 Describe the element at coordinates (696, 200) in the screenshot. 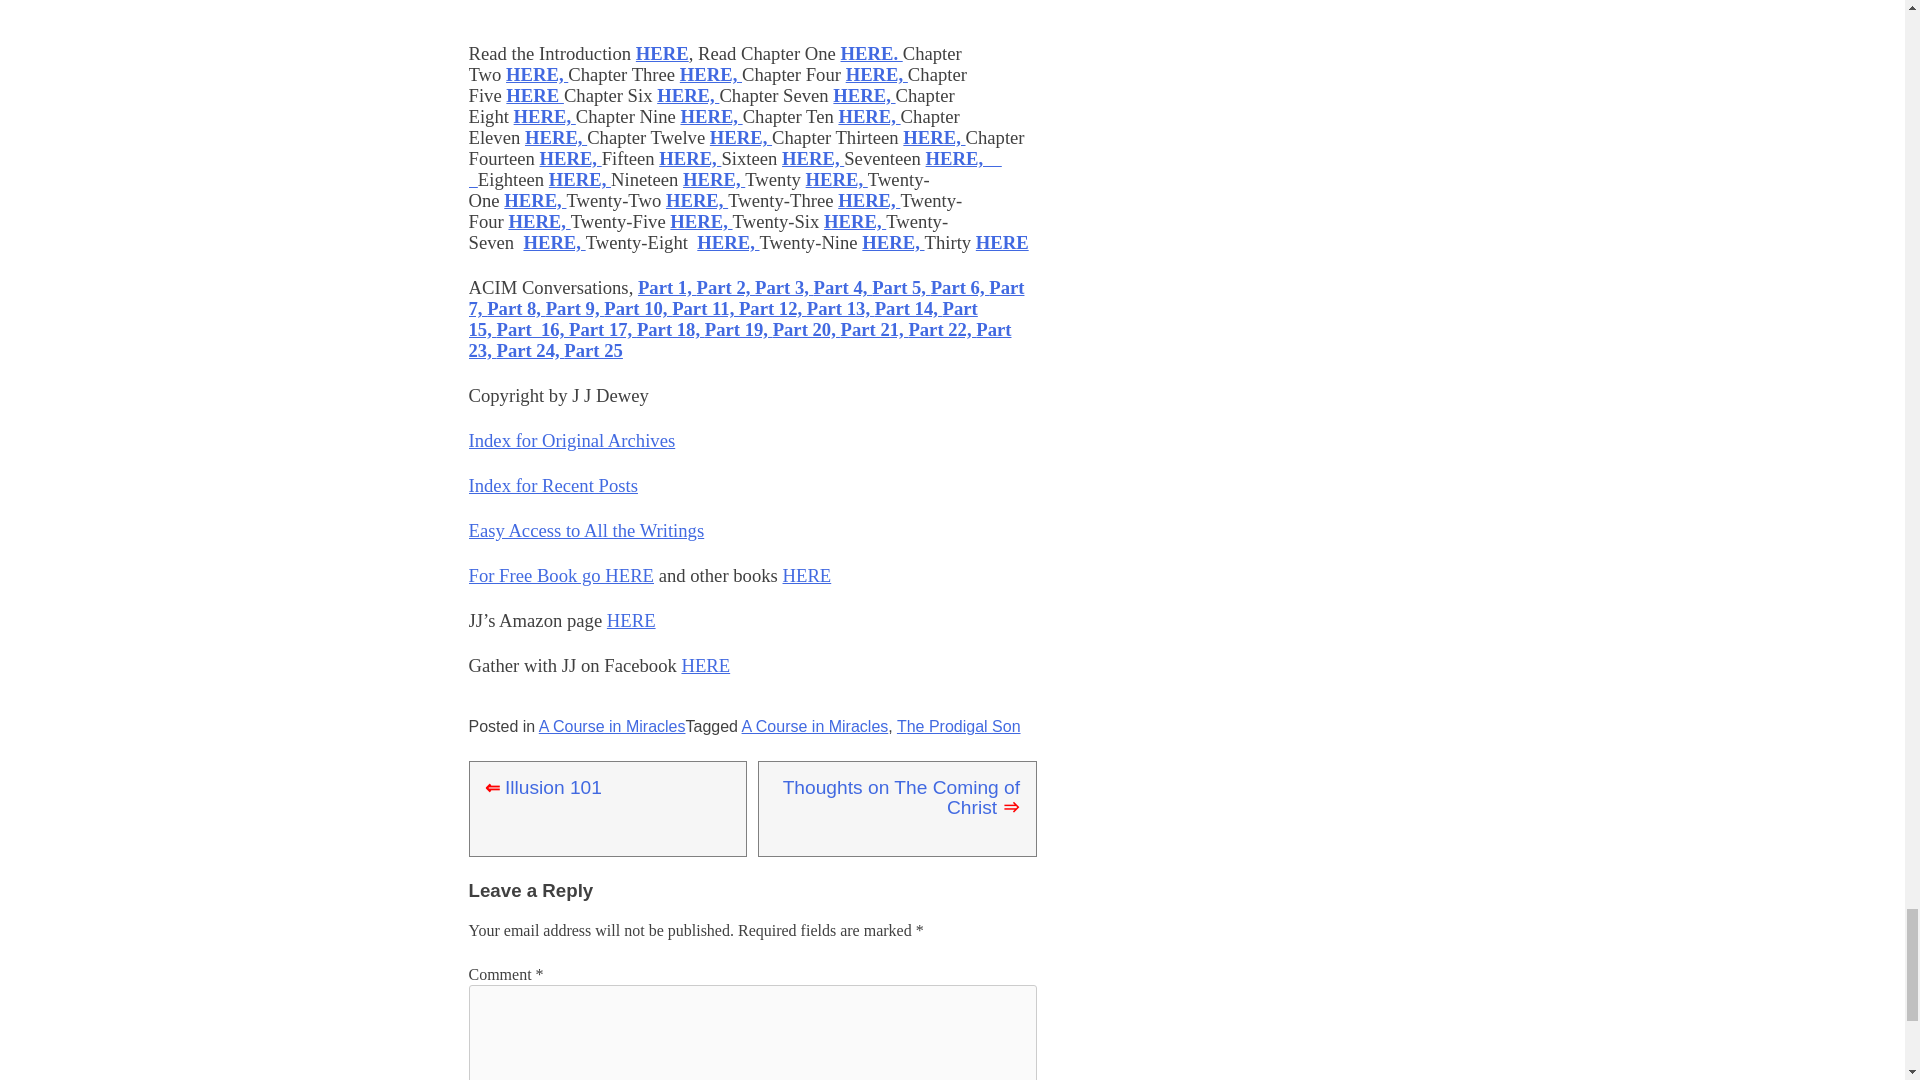

I see `HERE, ` at that location.